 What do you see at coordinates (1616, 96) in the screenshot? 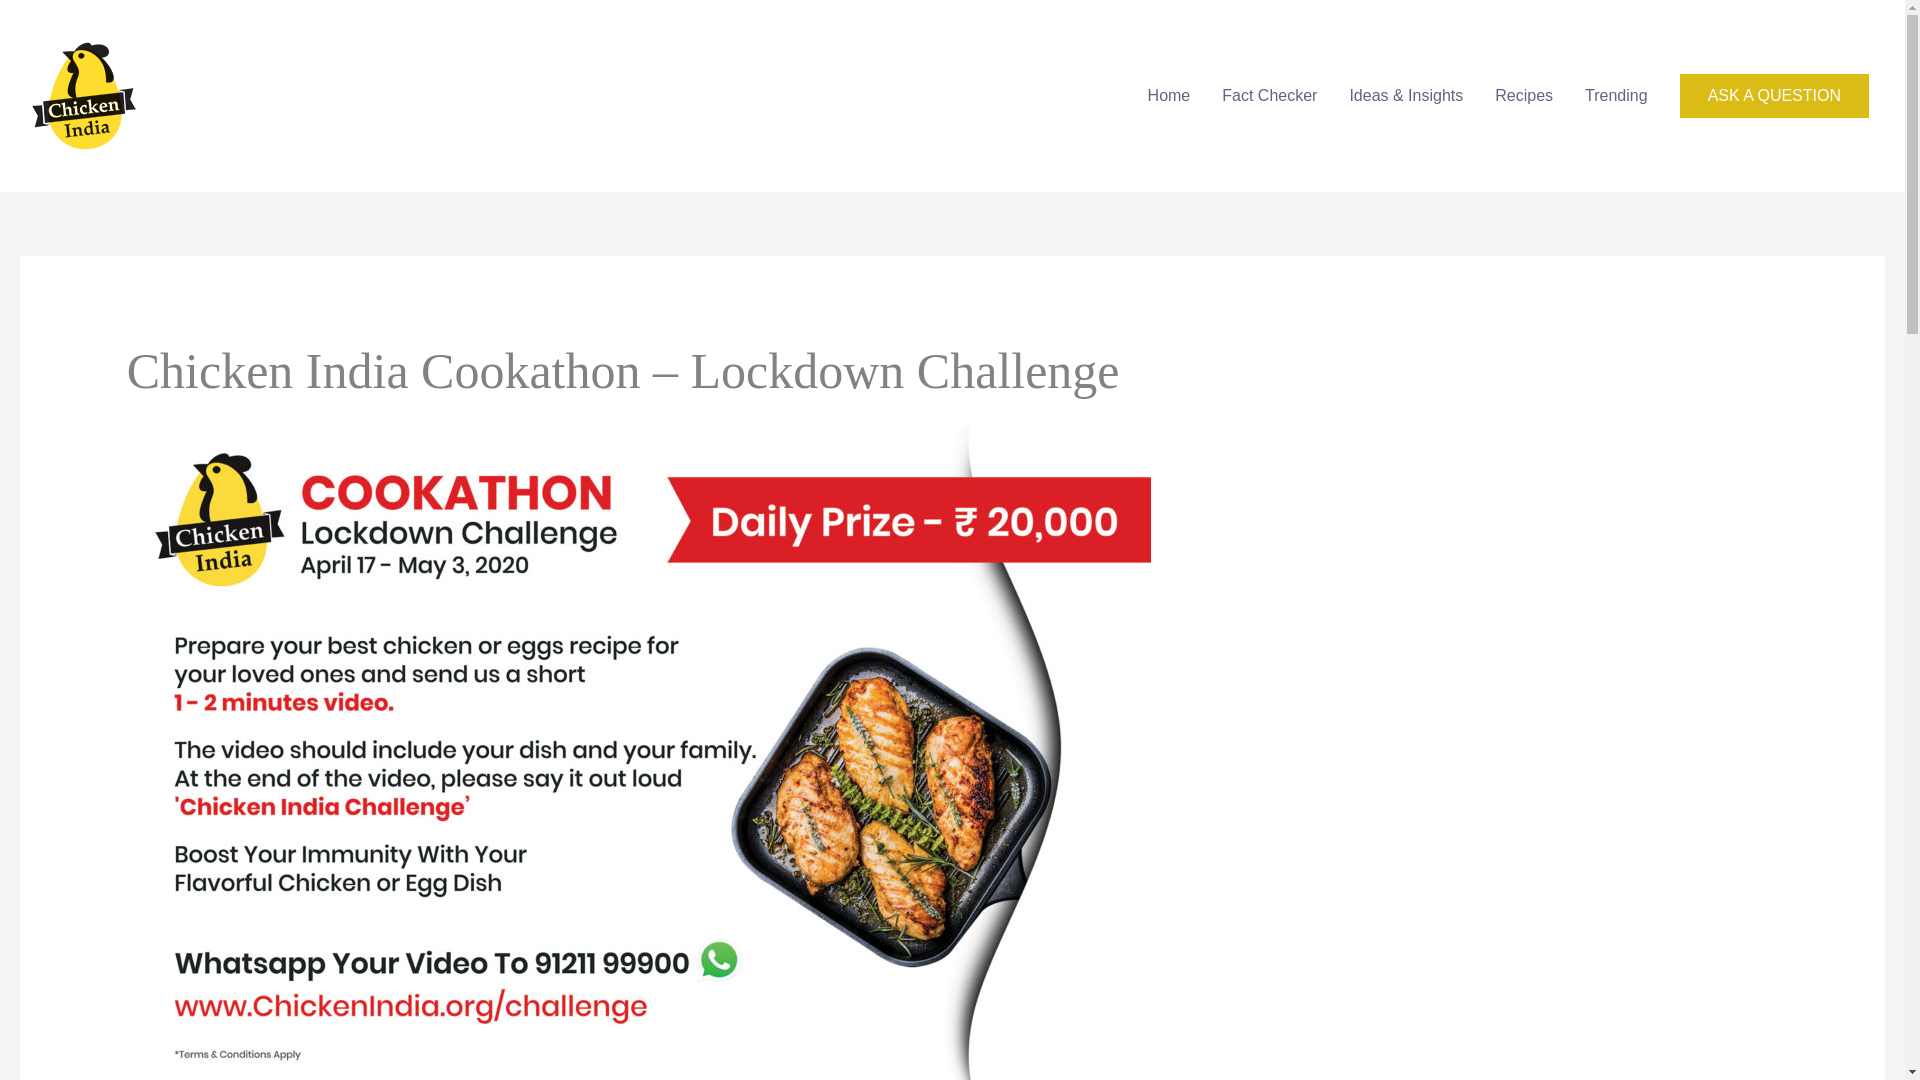
I see `Trending` at bounding box center [1616, 96].